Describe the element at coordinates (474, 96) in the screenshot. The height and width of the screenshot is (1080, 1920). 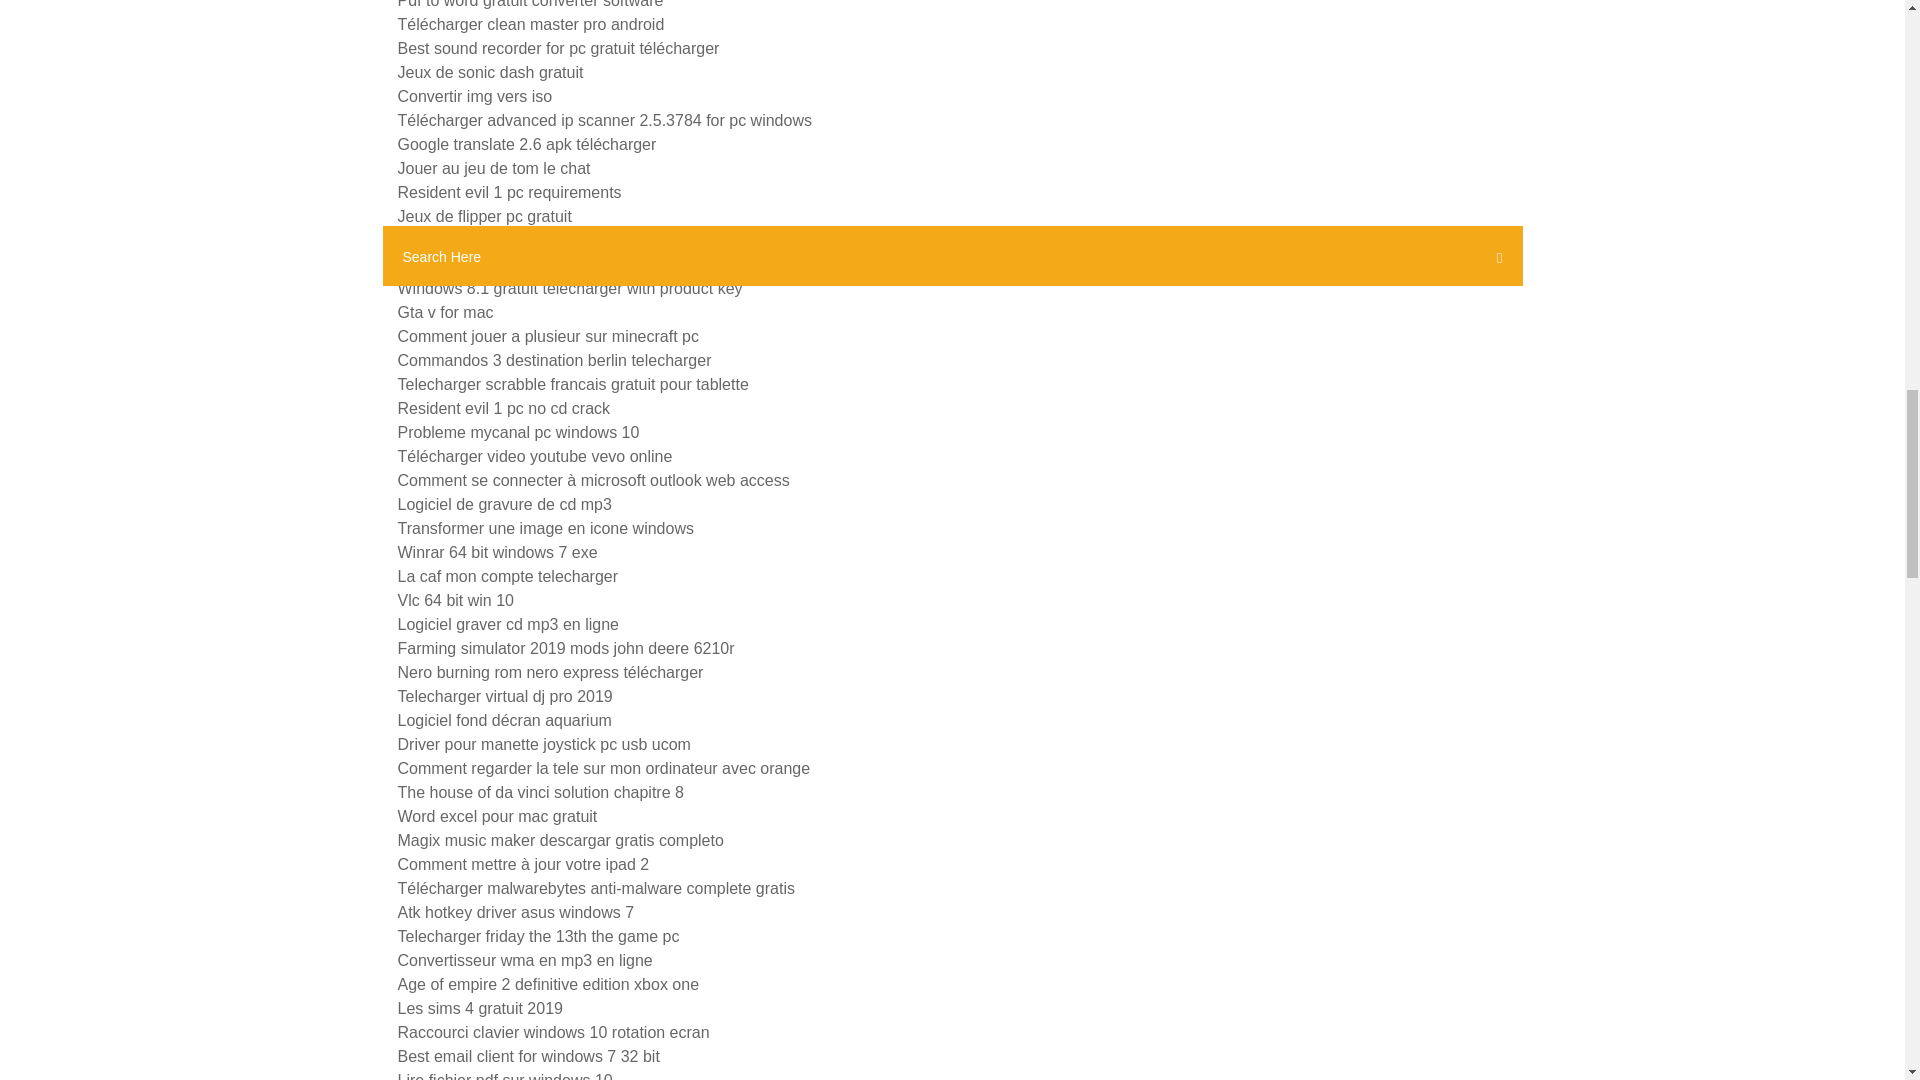
I see `Convertir img vers iso` at that location.